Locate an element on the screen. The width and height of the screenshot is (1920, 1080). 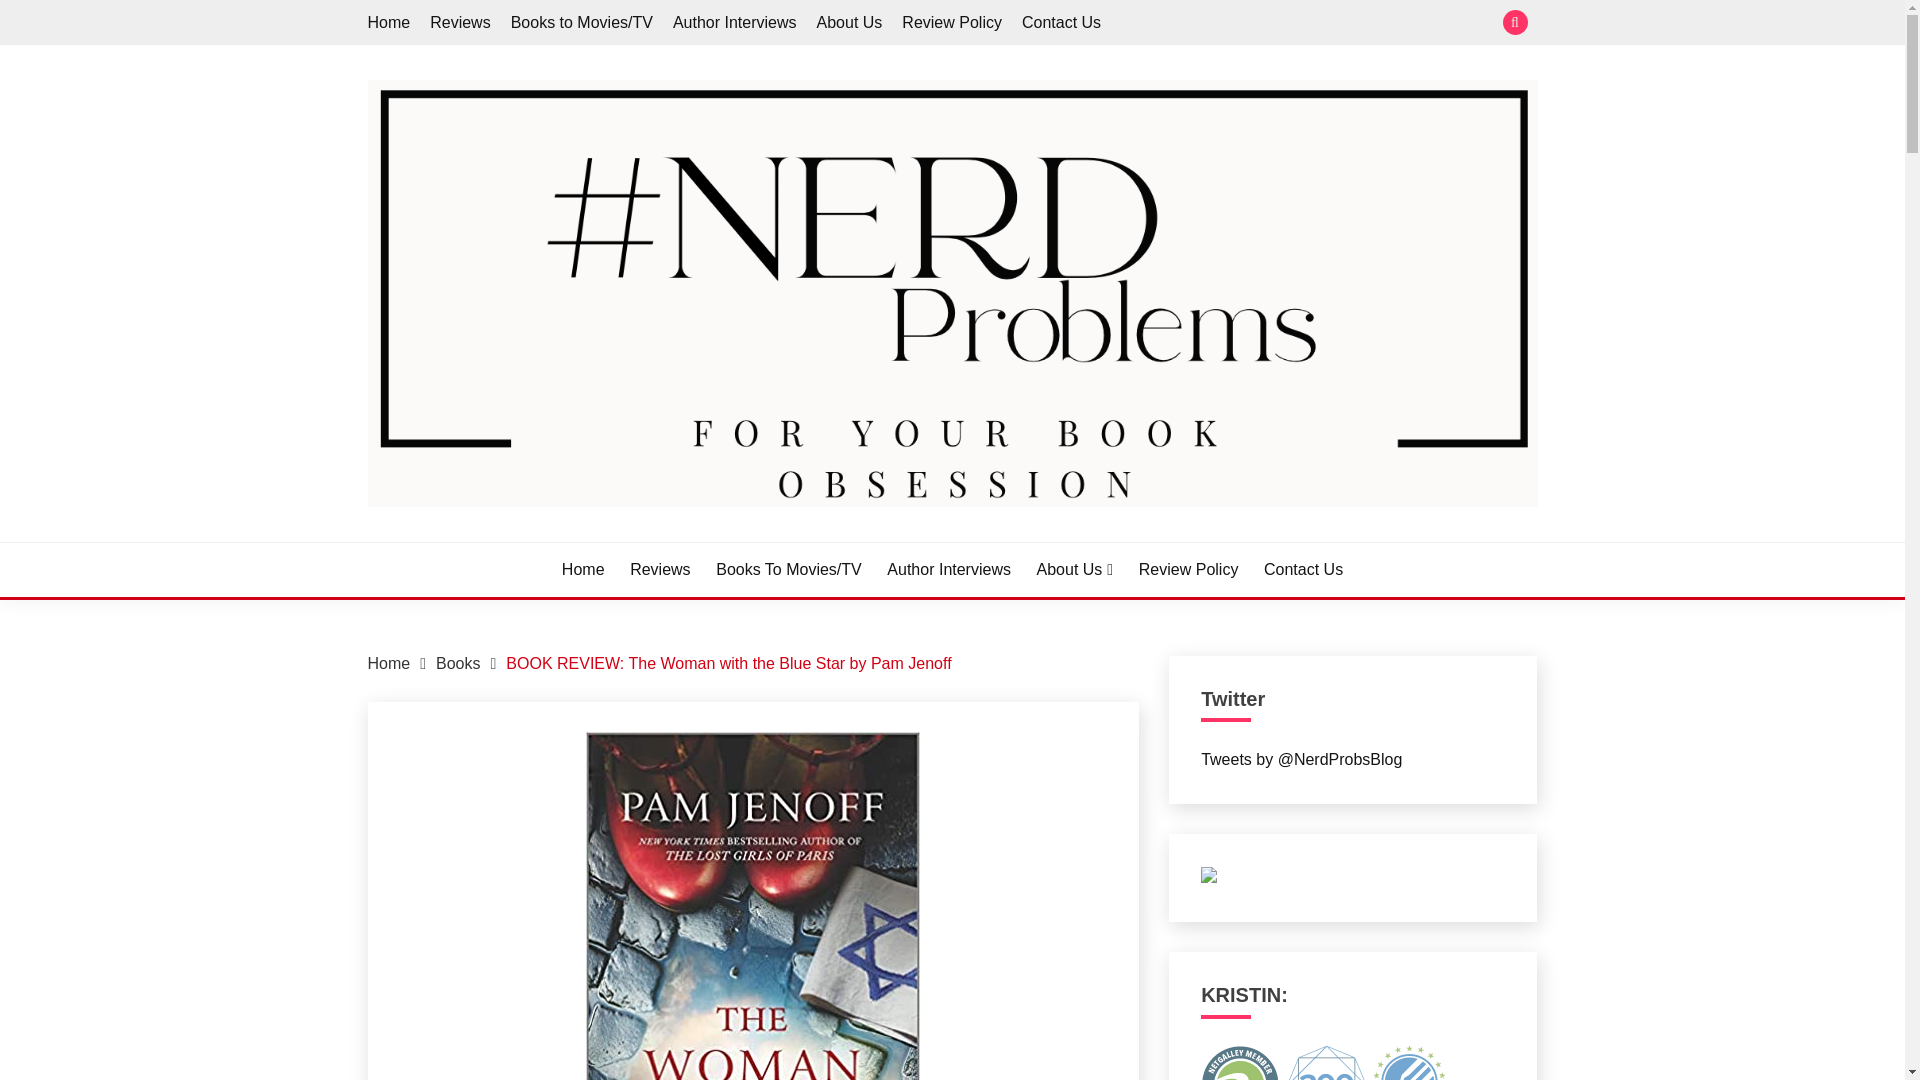
Books is located at coordinates (458, 662).